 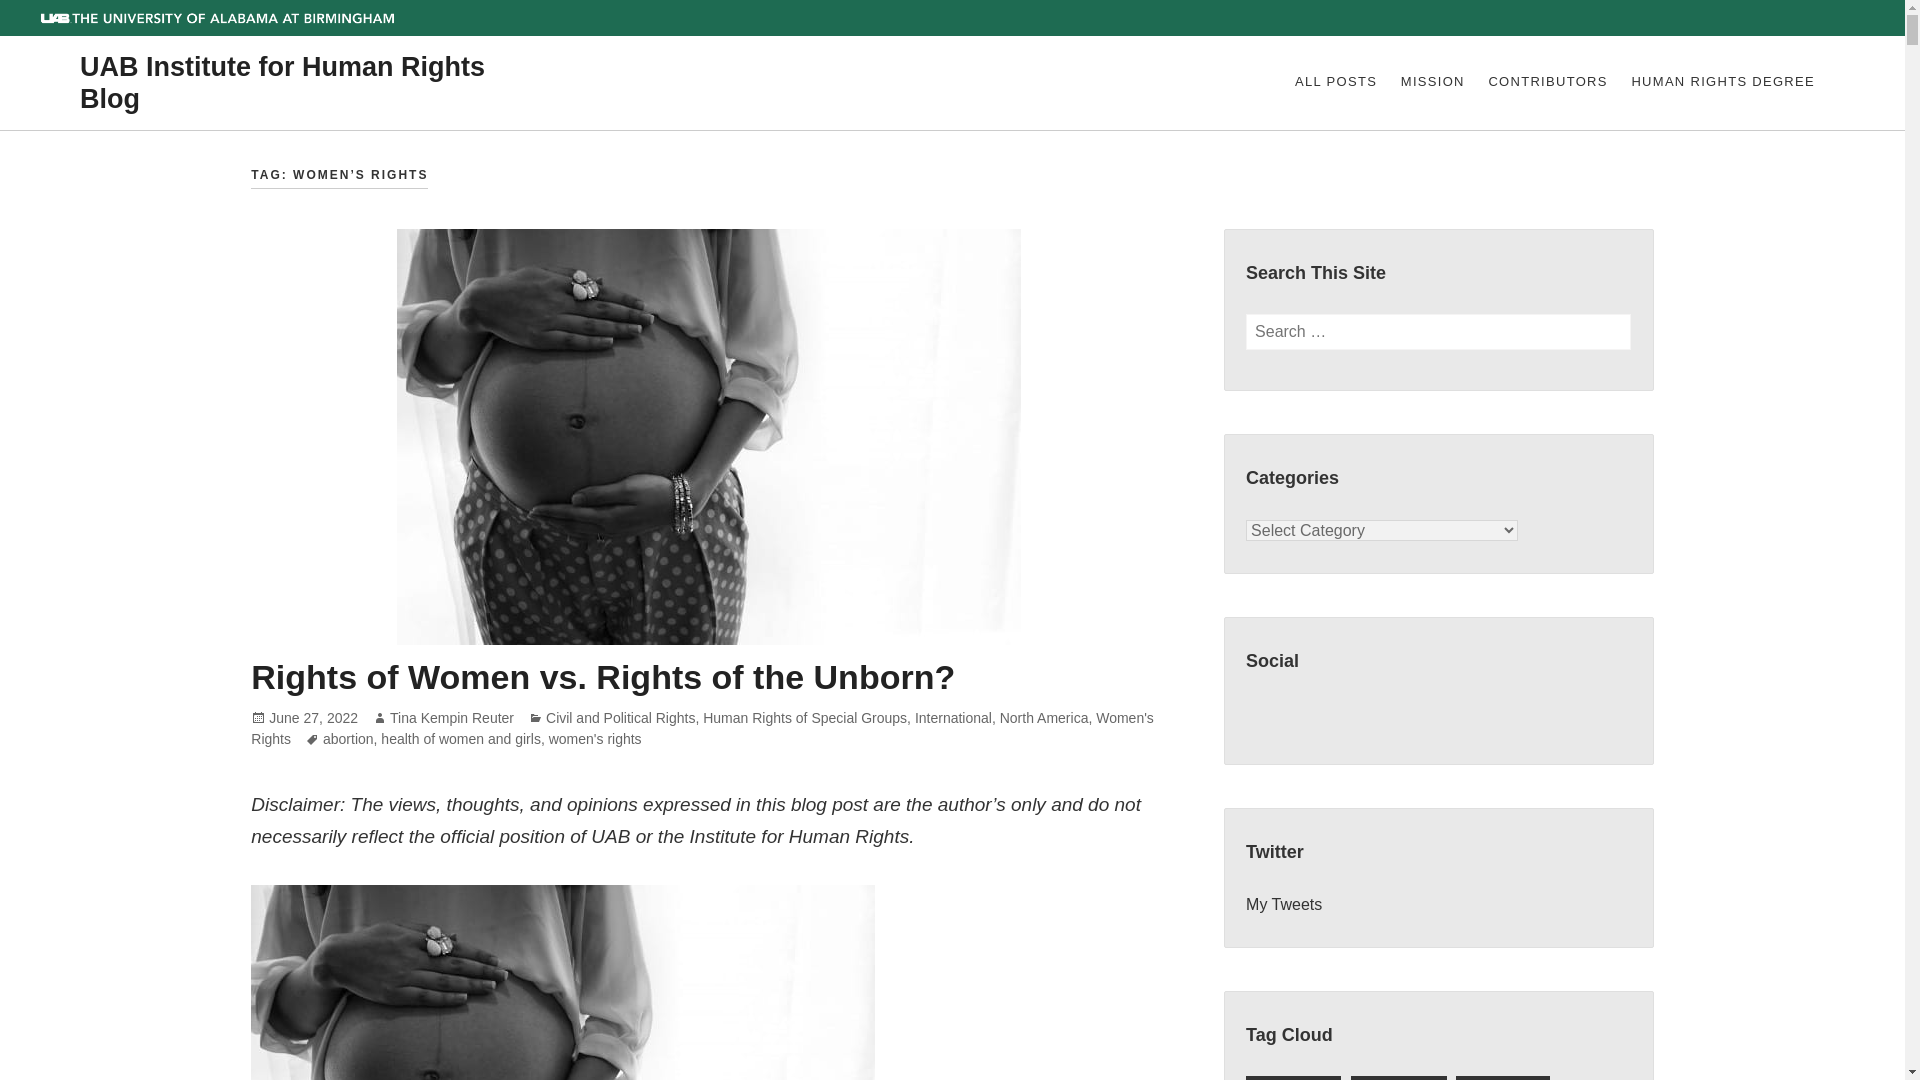 I want to click on Tina Kempin Reuter, so click(x=452, y=718).